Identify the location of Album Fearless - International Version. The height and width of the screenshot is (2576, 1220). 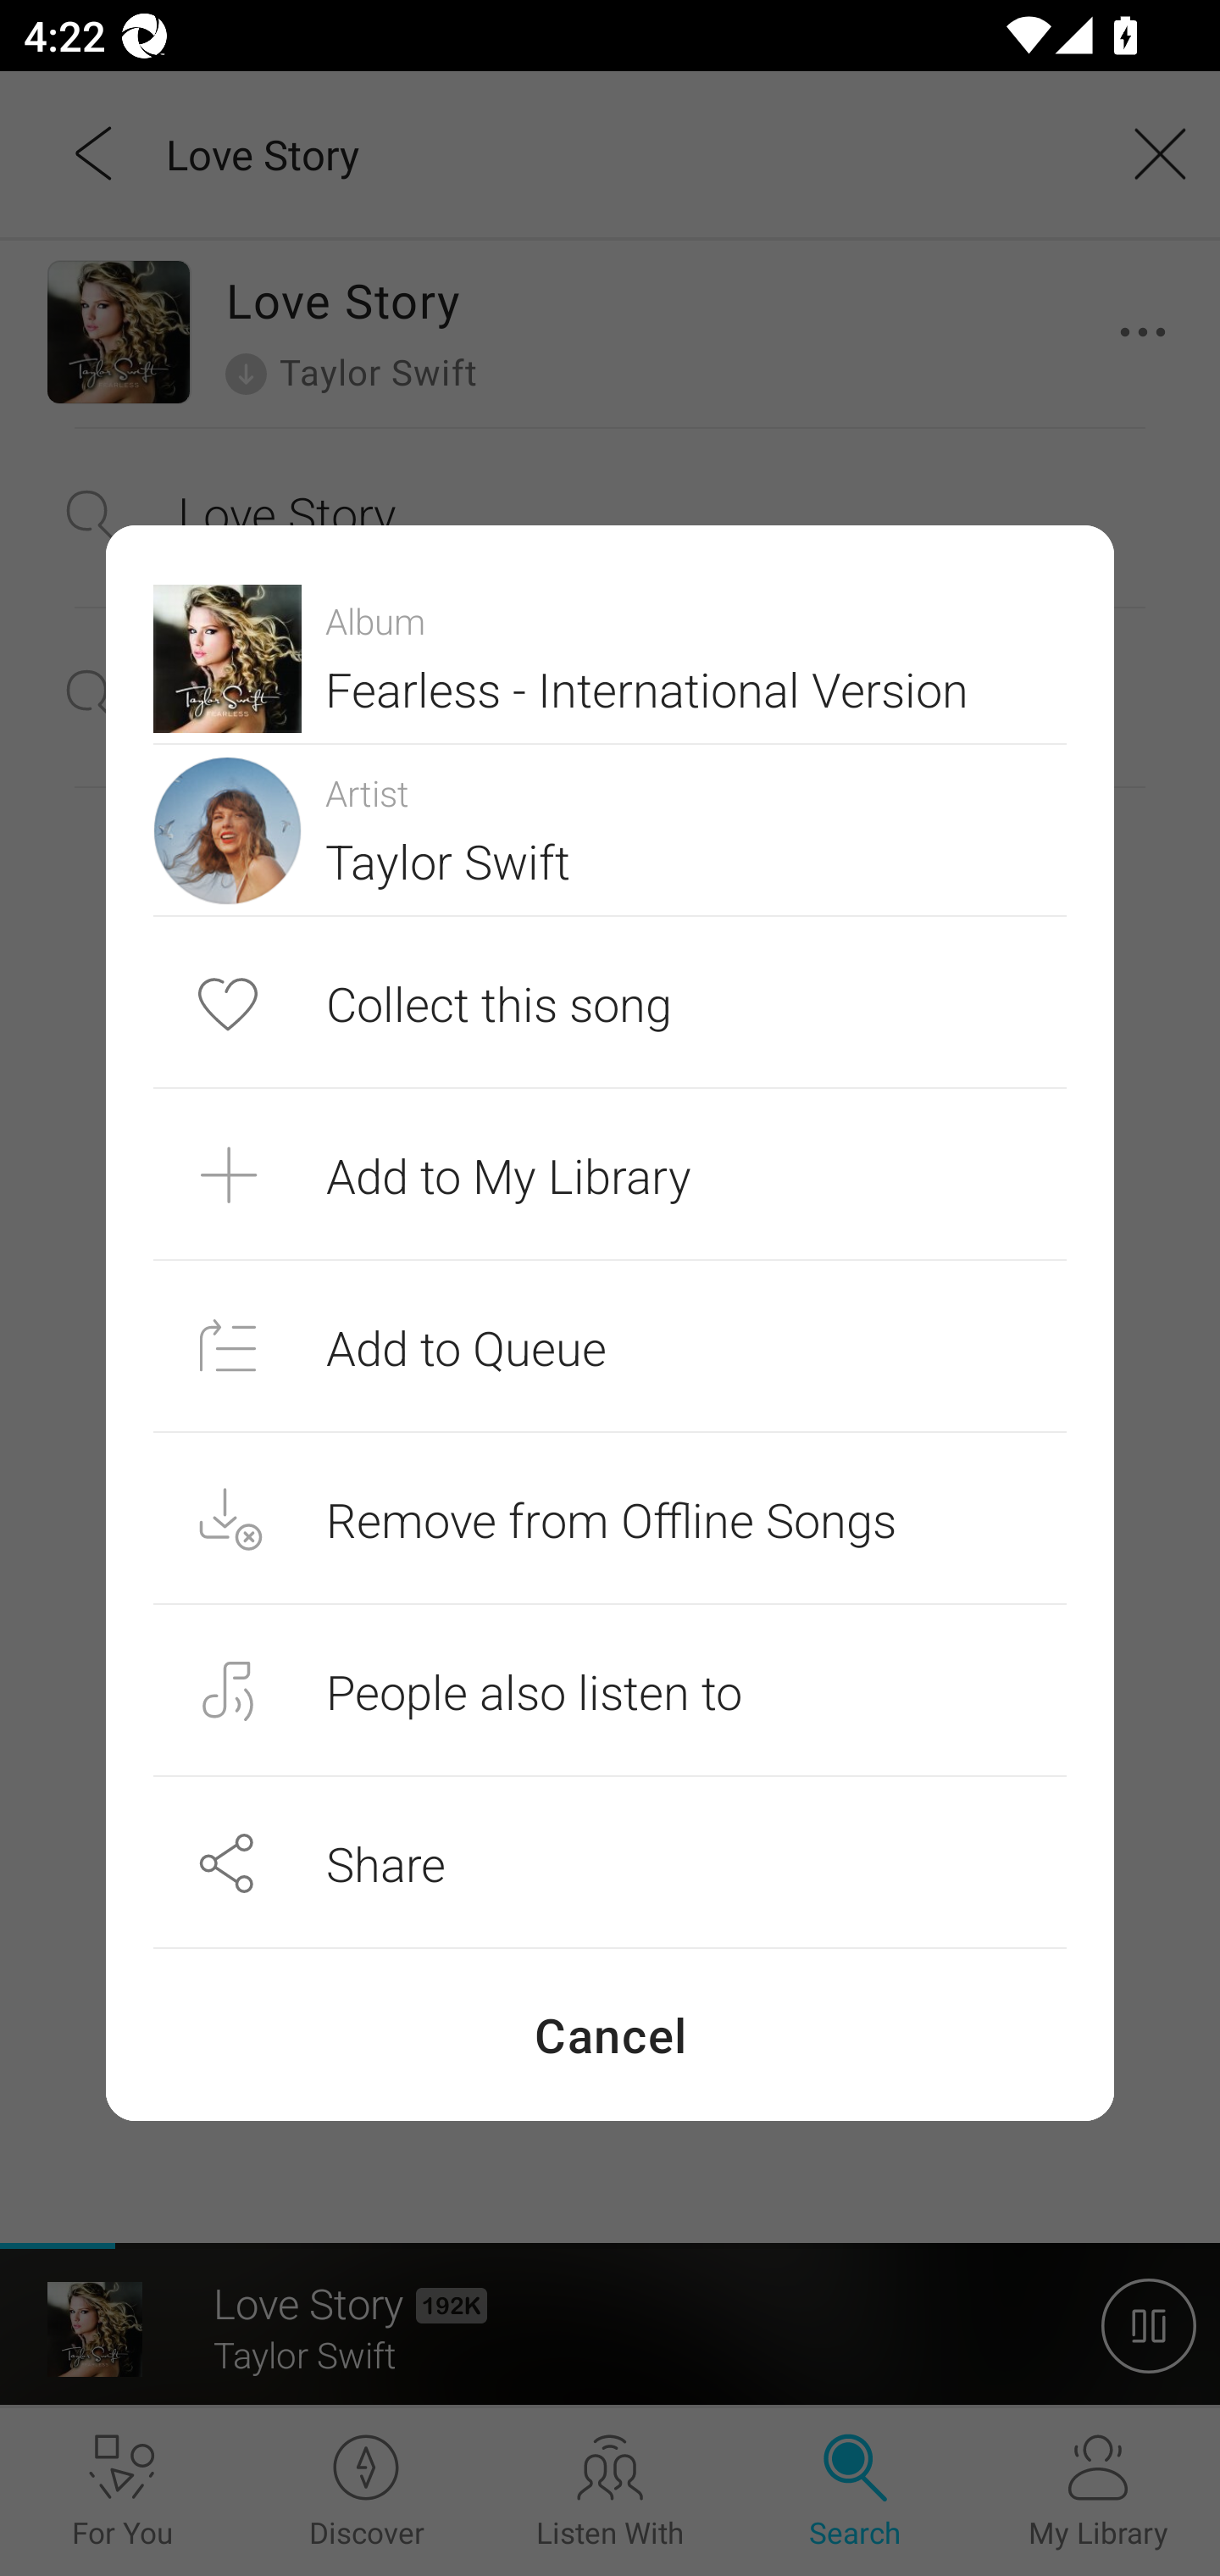
(610, 658).